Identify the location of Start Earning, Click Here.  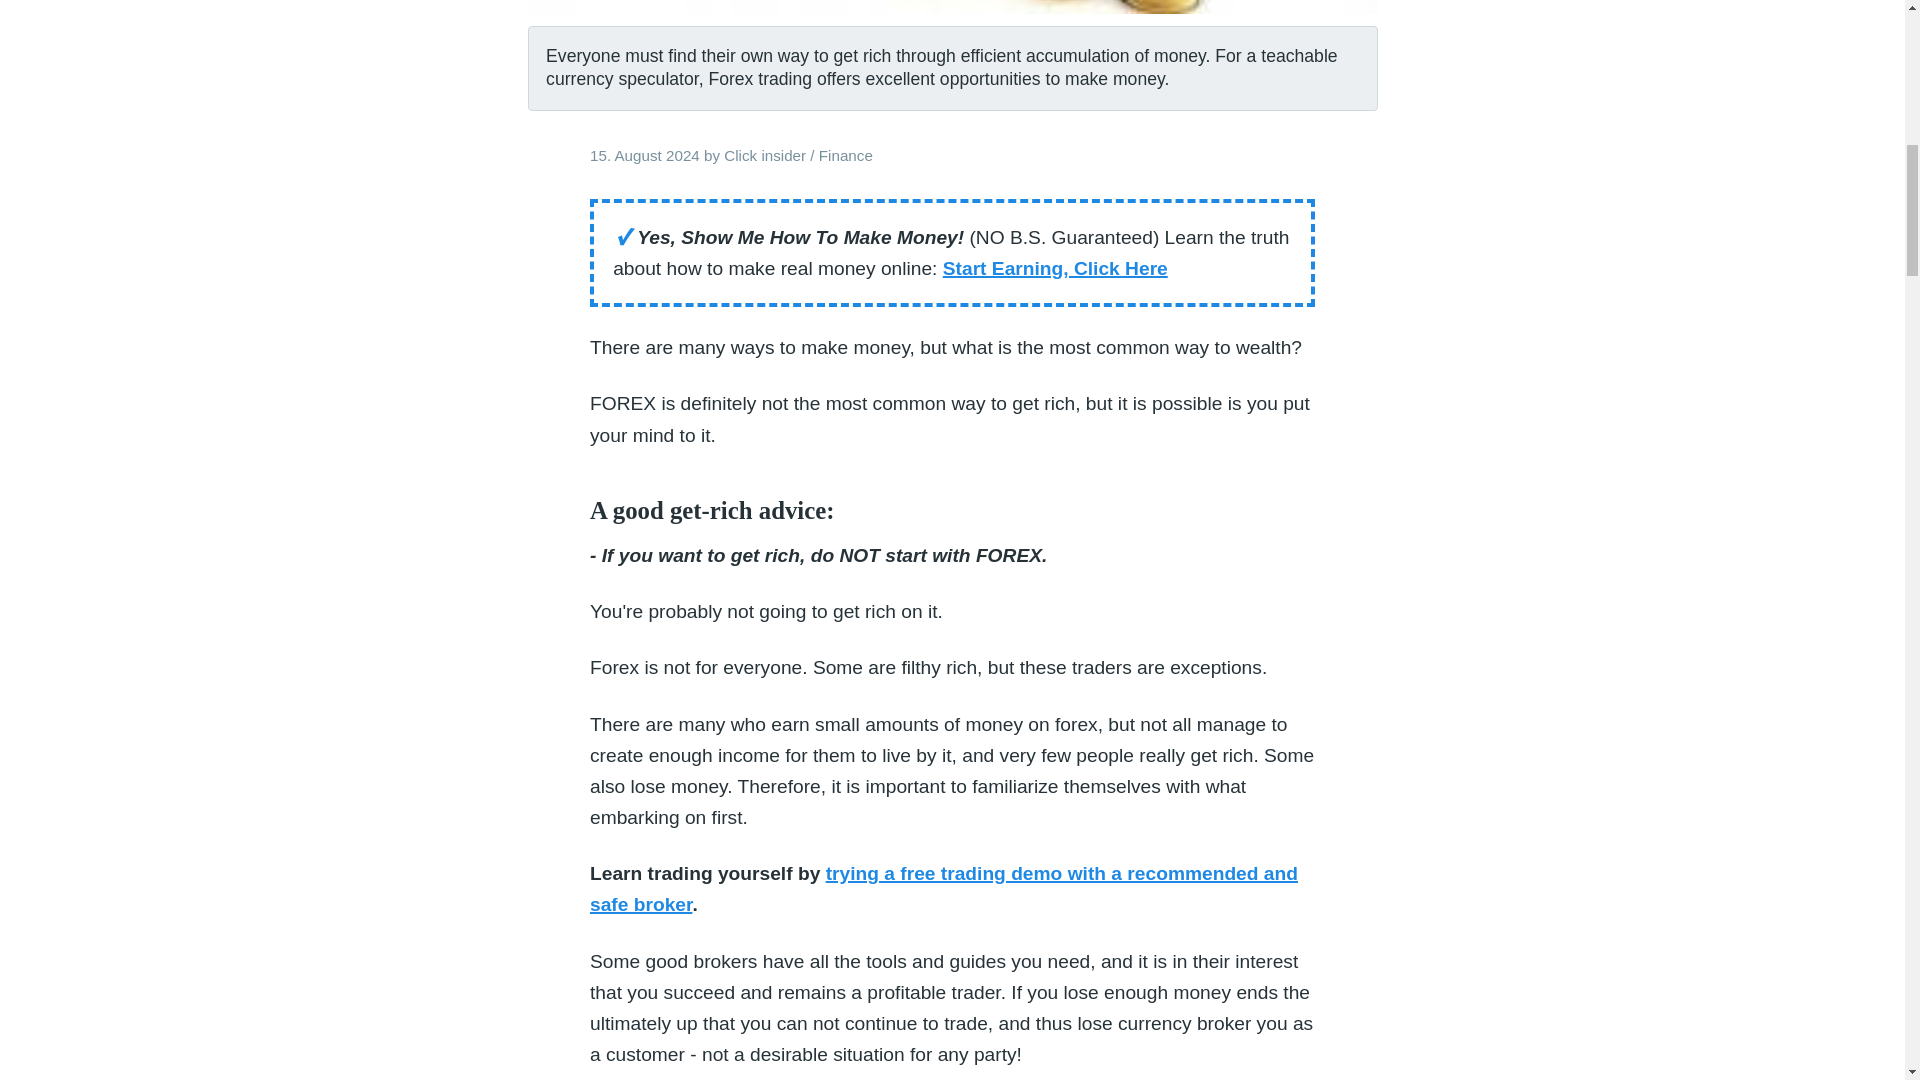
(1054, 268).